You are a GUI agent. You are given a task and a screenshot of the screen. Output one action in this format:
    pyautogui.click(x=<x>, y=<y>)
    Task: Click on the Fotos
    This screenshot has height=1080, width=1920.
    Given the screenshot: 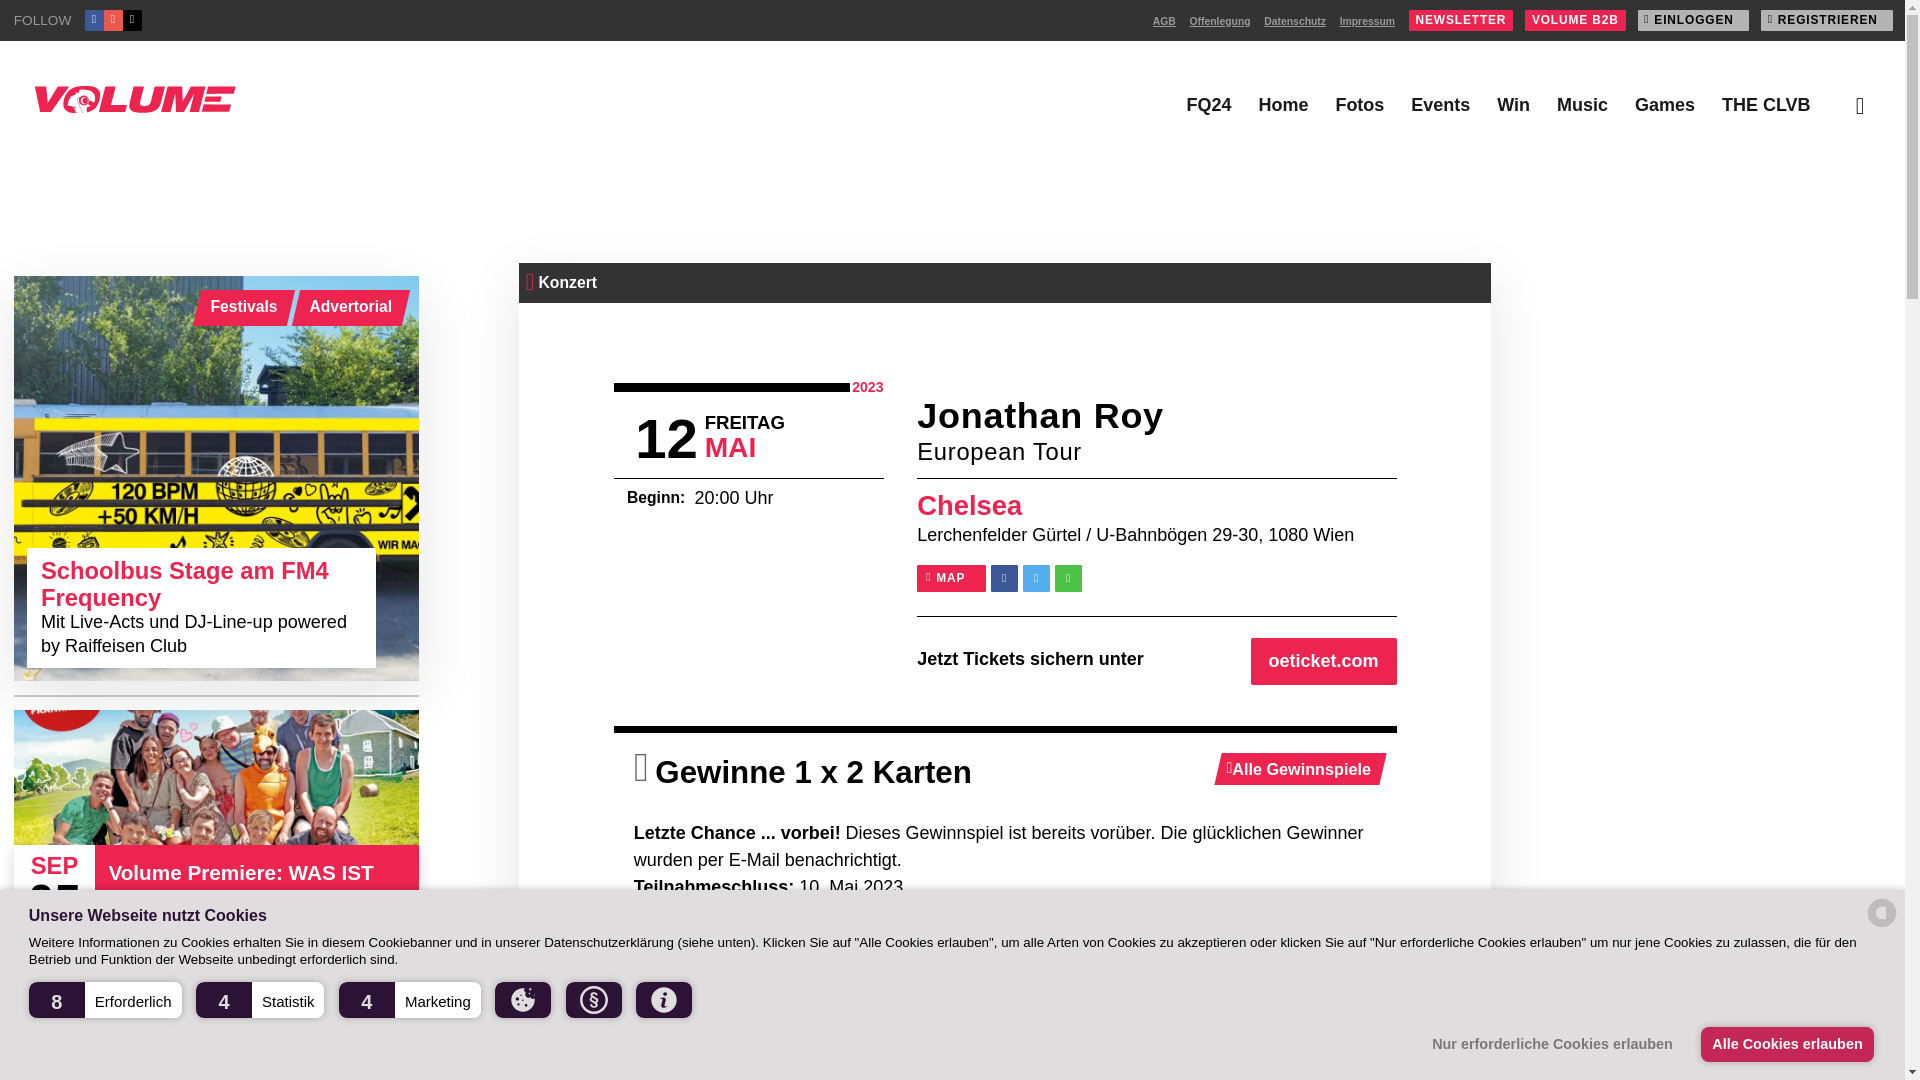 What is the action you would take?
    pyautogui.click(x=1359, y=104)
    